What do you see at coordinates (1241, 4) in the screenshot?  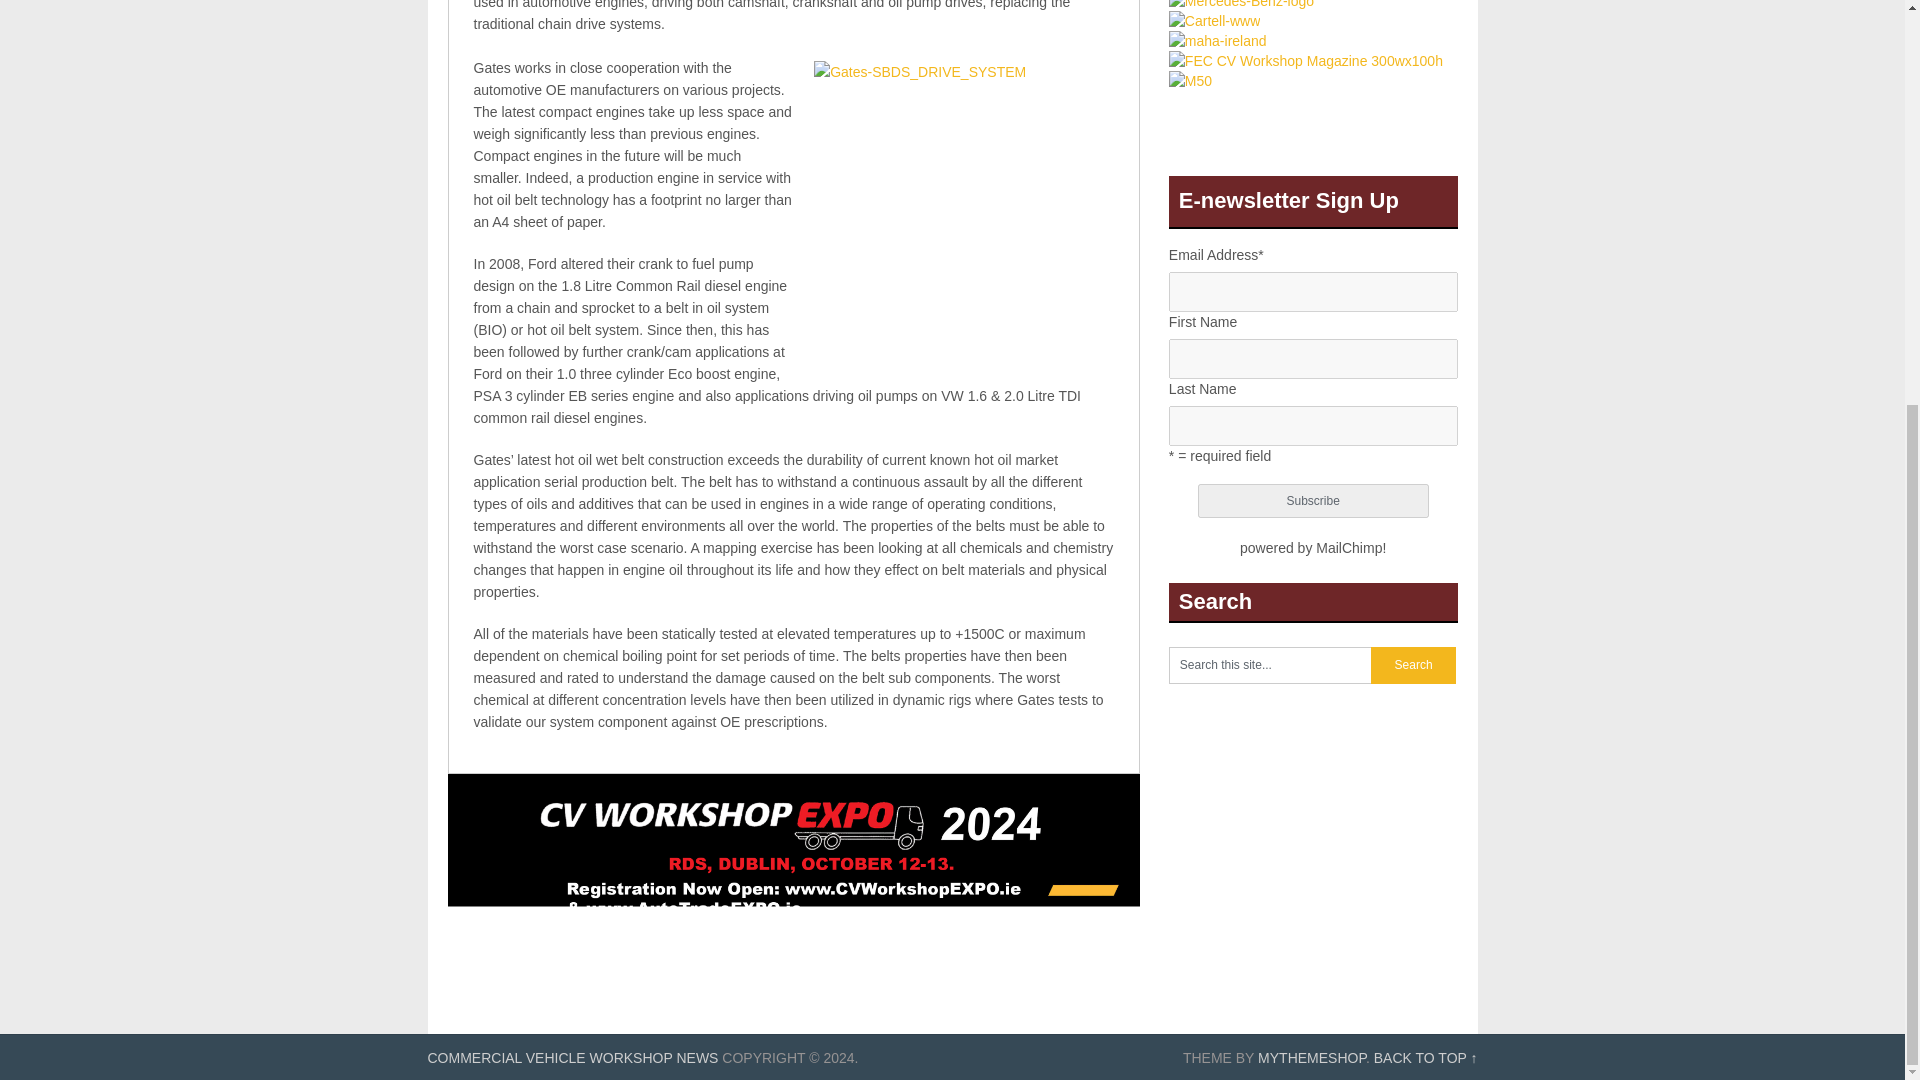 I see `Mercedes-Benz-logo` at bounding box center [1241, 4].